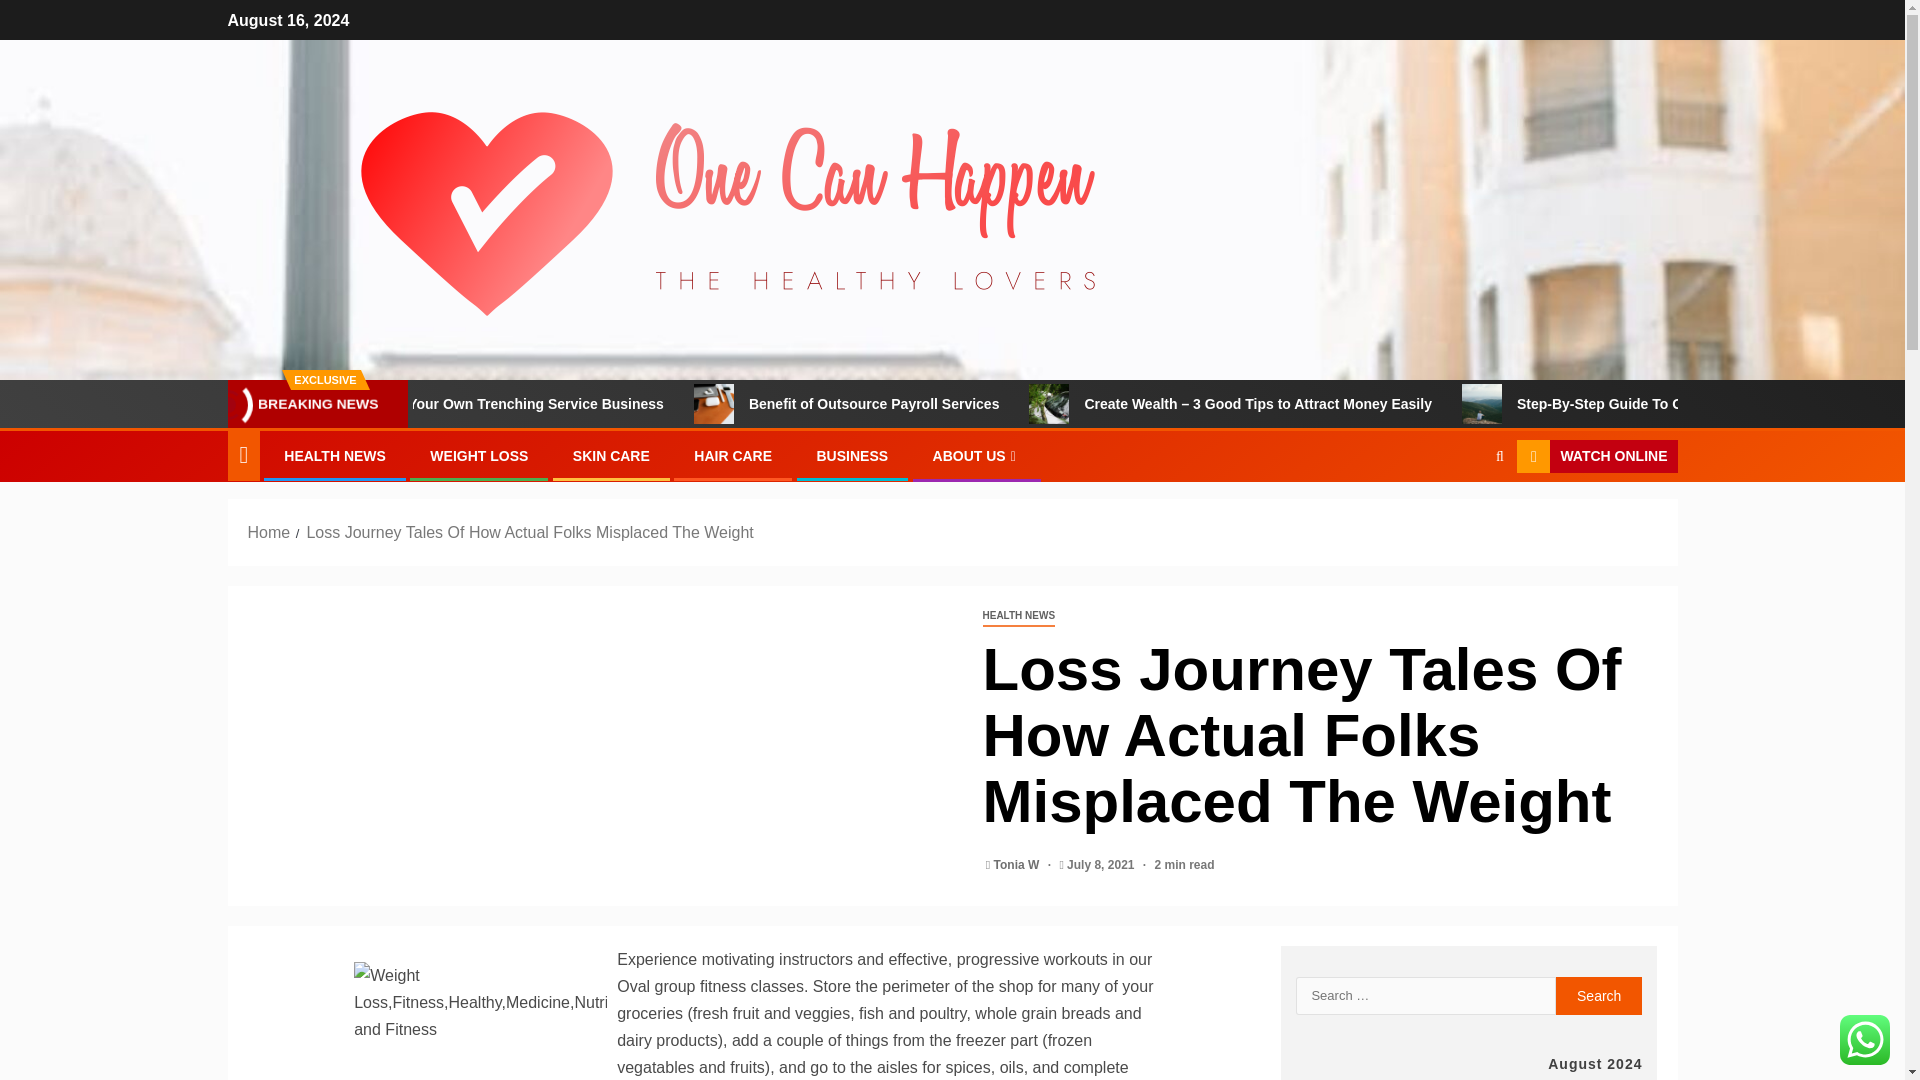  What do you see at coordinates (977, 456) in the screenshot?
I see `ABOUT US` at bounding box center [977, 456].